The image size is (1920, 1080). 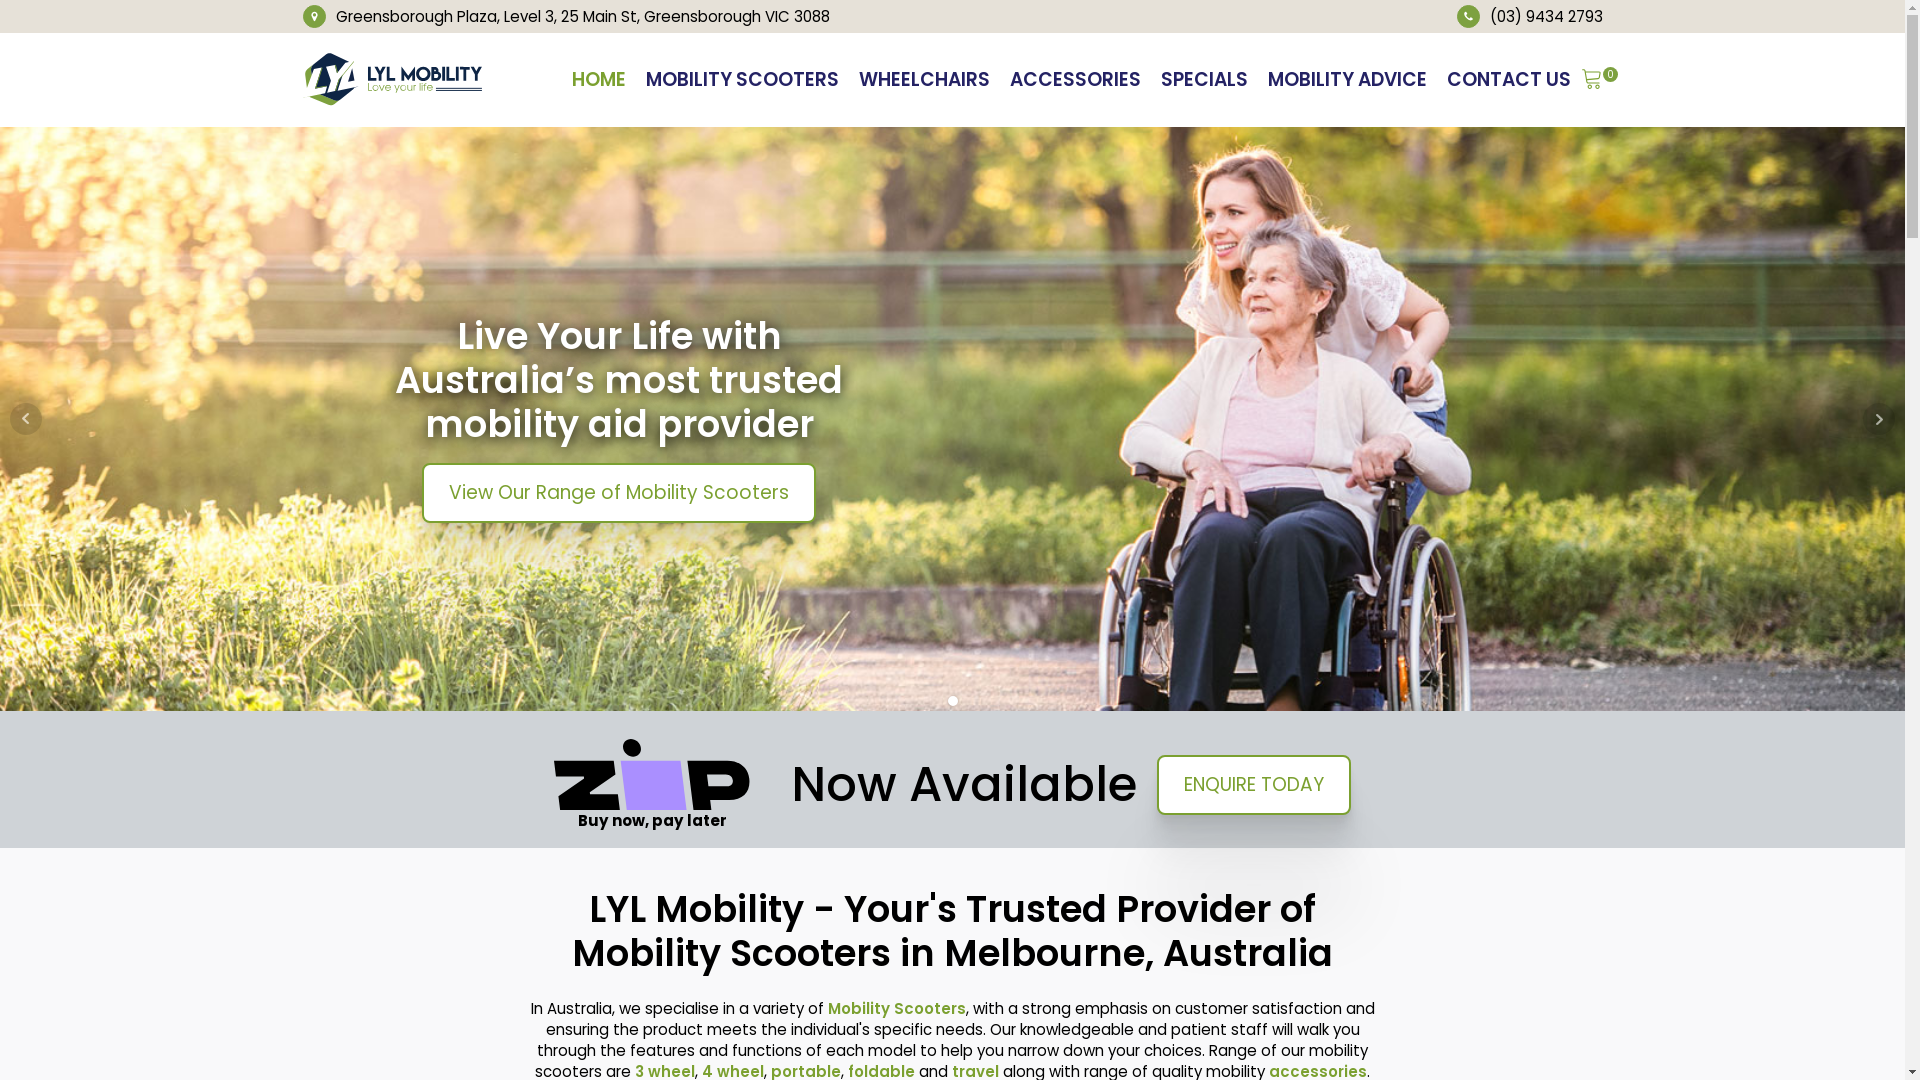 I want to click on (03) 9434 2793, so click(x=1546, y=16).